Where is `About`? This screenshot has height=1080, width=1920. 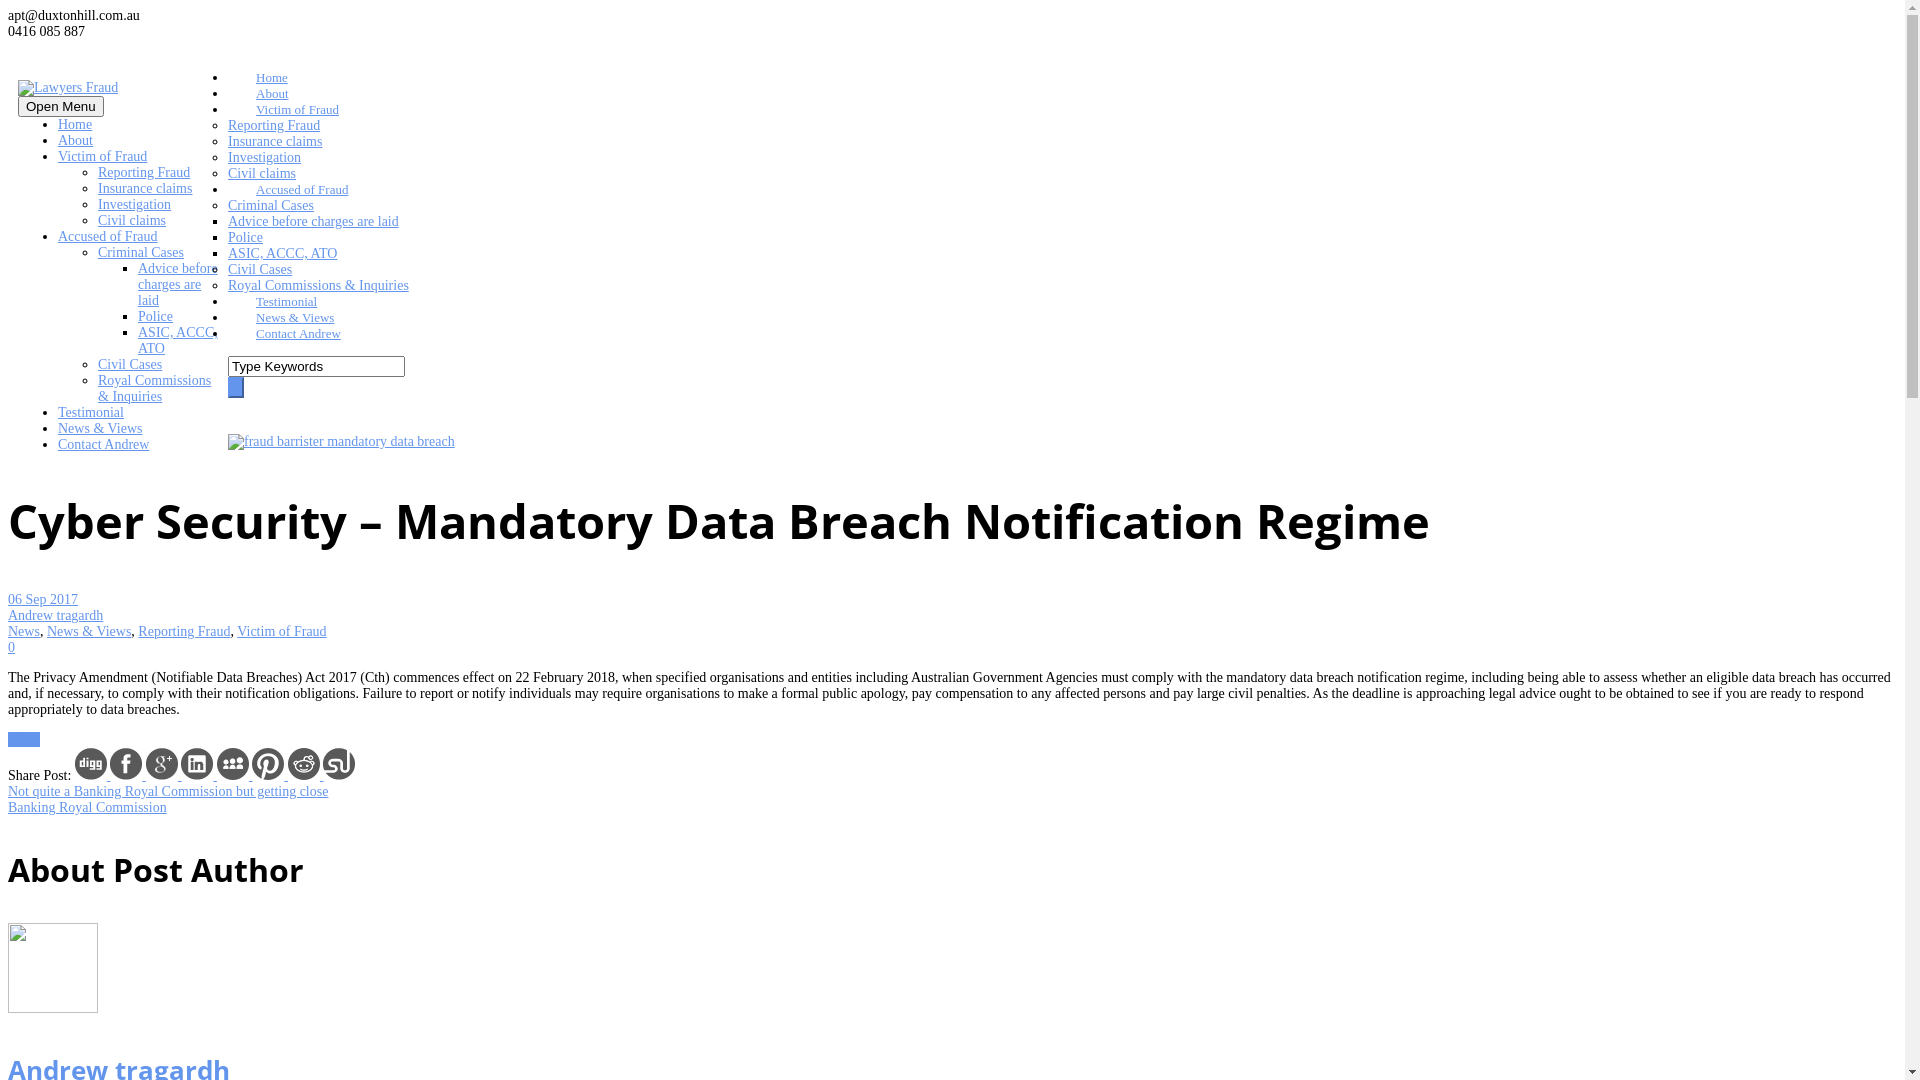 About is located at coordinates (76, 140).